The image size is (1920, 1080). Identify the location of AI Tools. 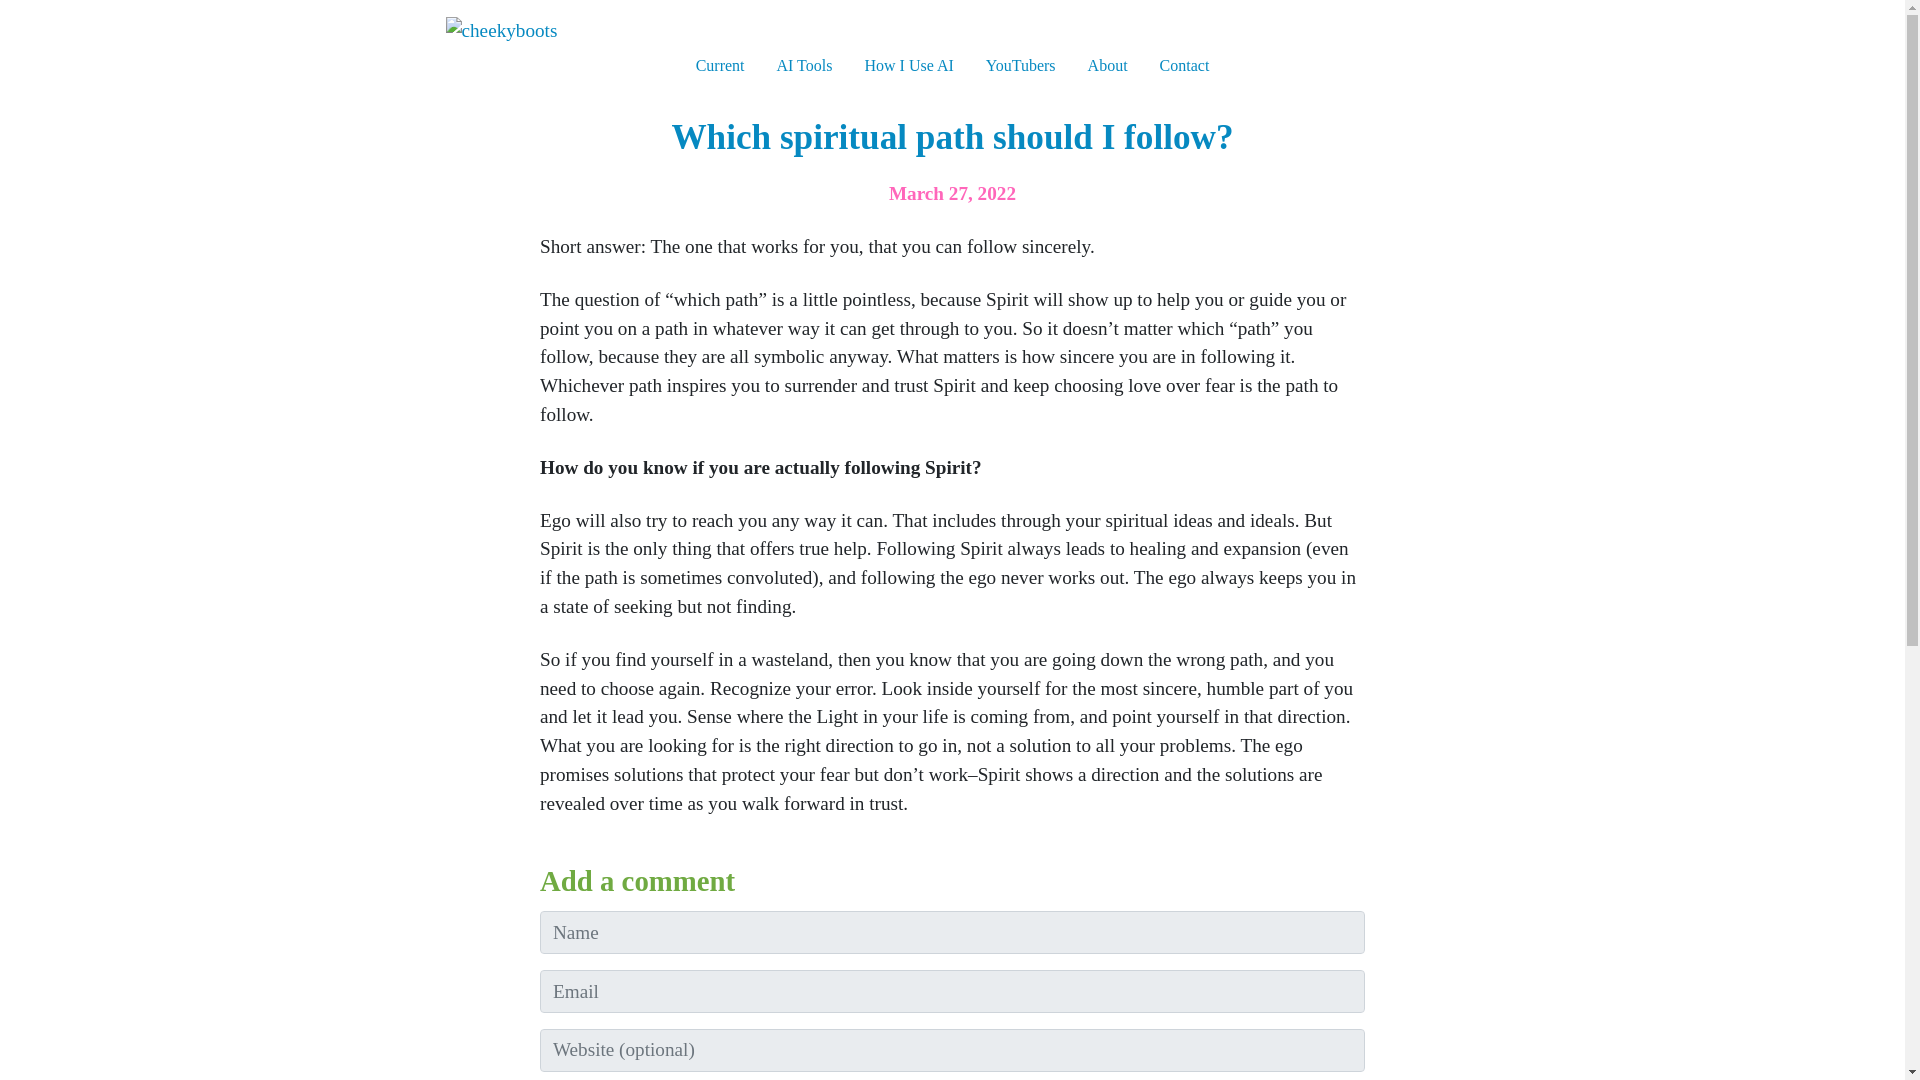
(804, 66).